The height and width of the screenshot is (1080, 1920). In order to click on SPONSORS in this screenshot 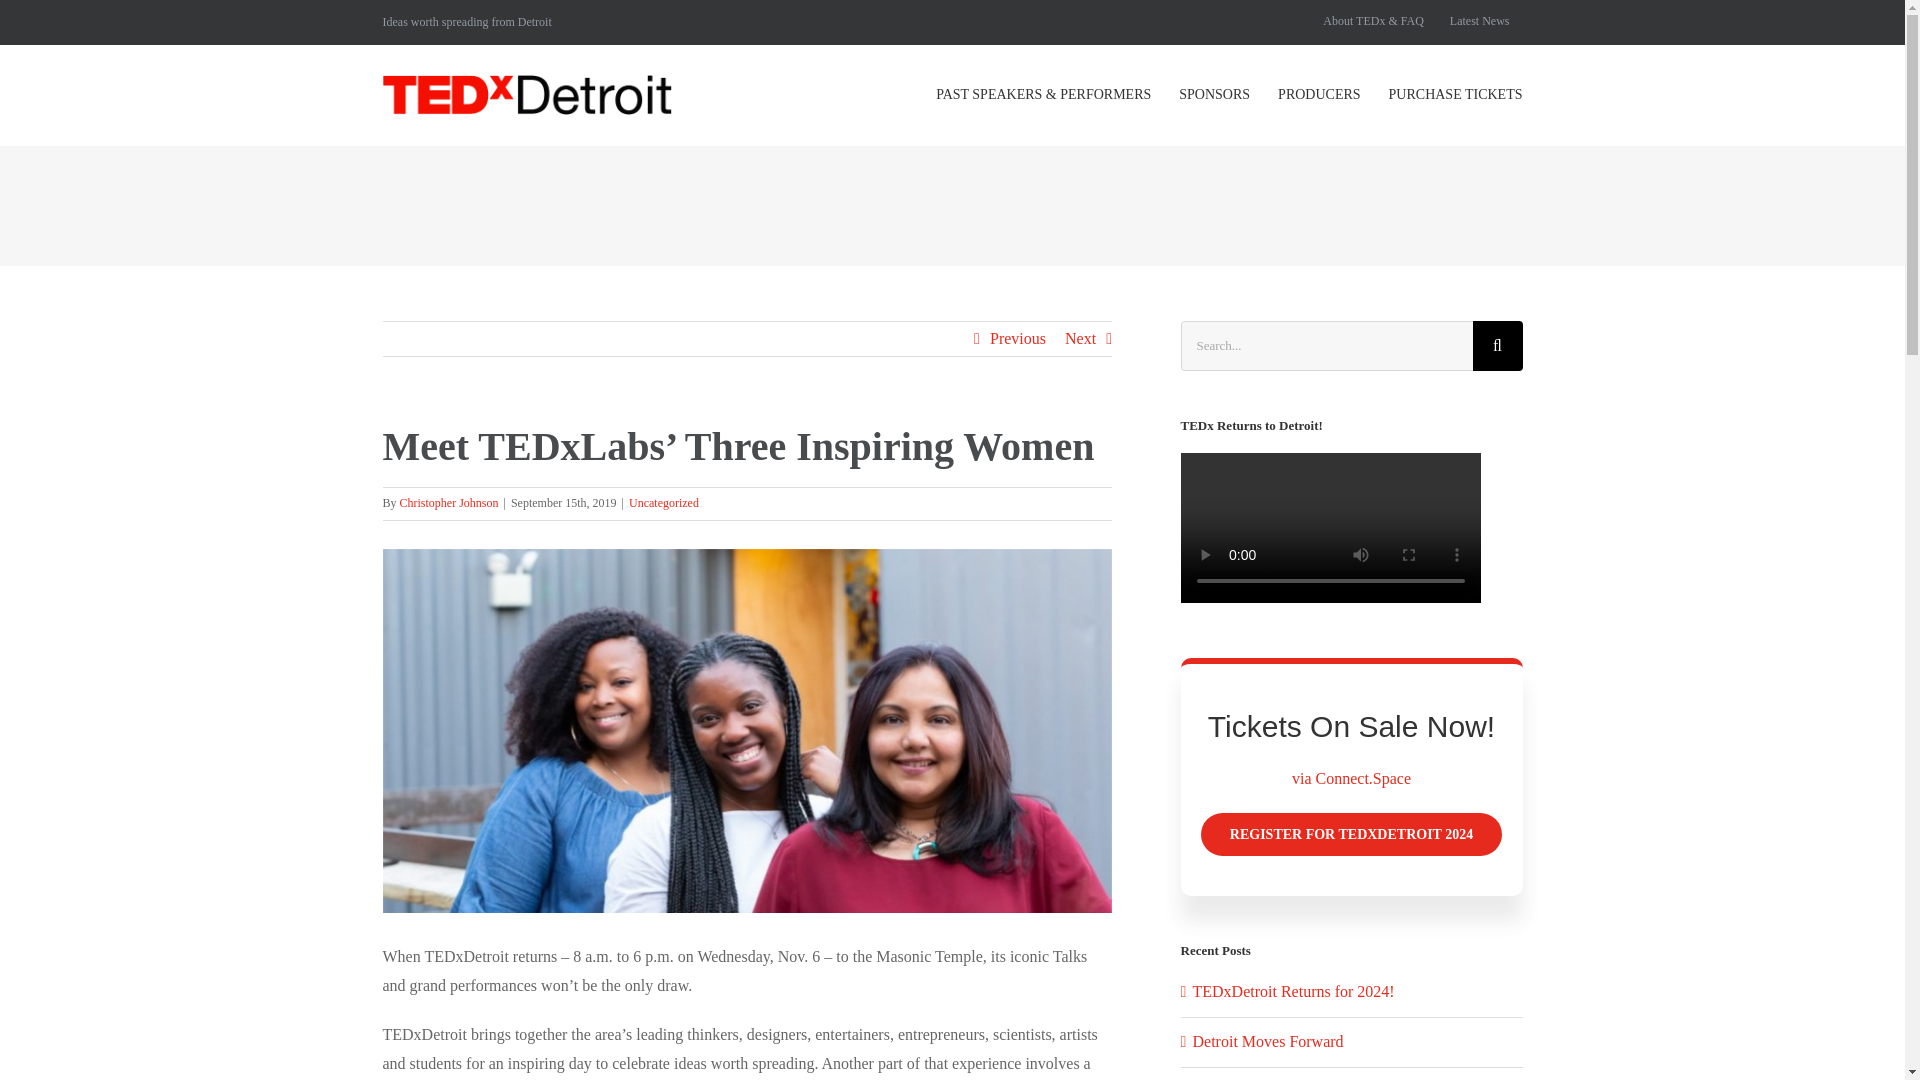, I will do `click(1214, 94)`.